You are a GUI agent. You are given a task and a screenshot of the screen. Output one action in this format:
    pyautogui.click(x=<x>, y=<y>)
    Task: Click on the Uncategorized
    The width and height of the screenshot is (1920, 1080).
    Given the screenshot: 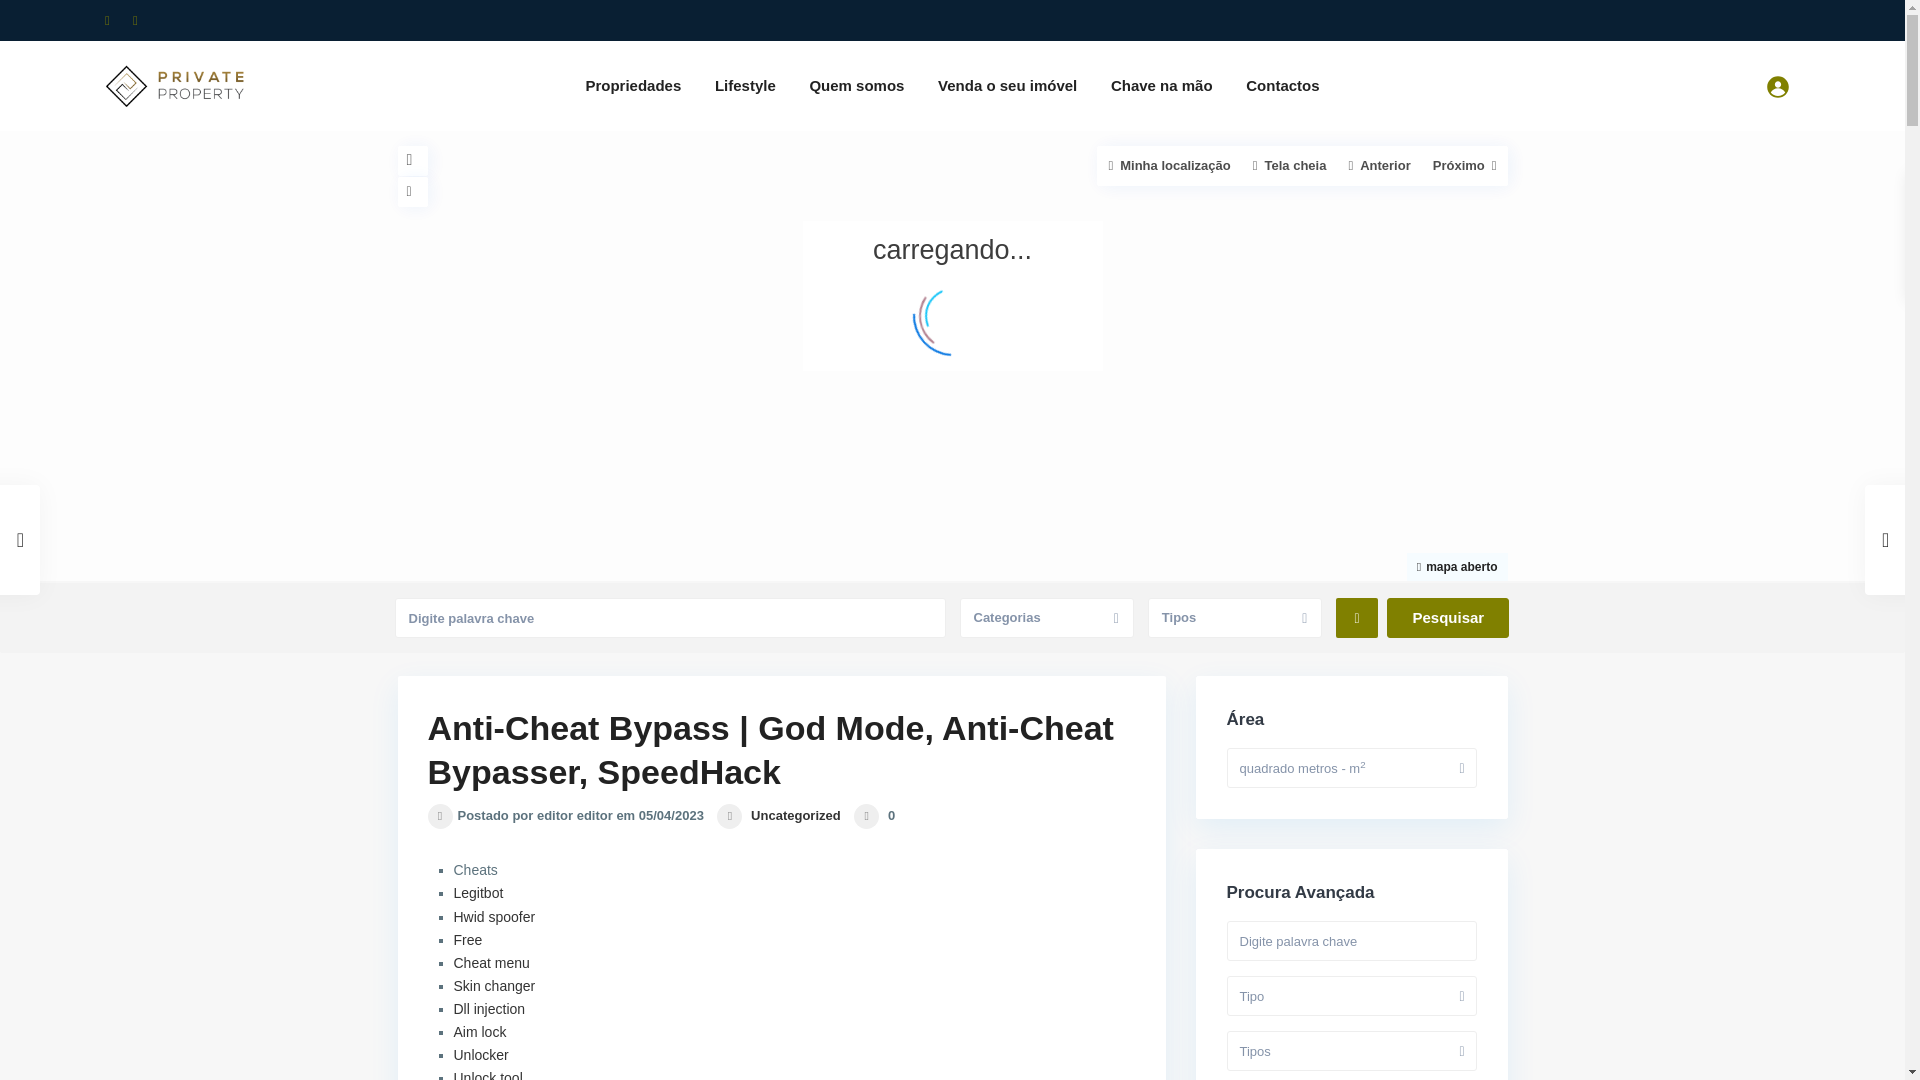 What is the action you would take?
    pyautogui.click(x=795, y=814)
    